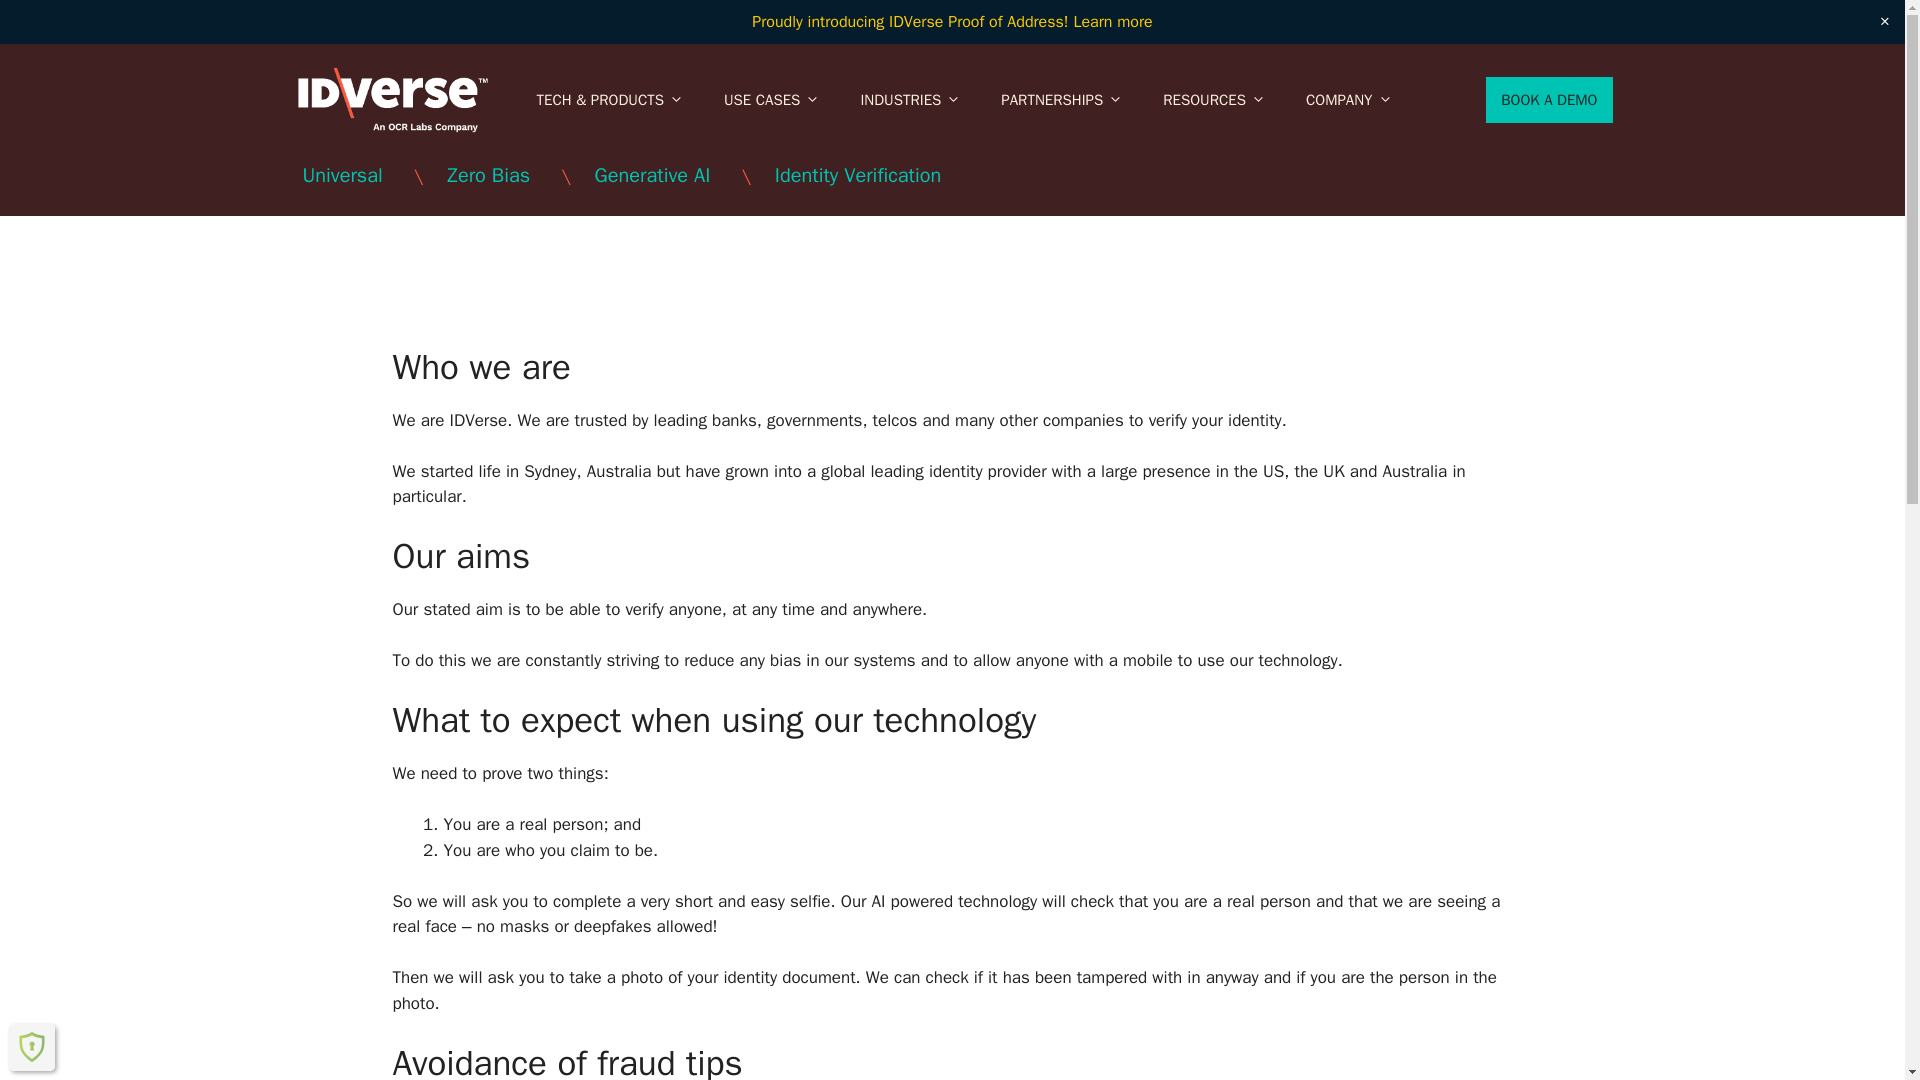 This screenshot has width=1920, height=1080. I want to click on RESOURCES, so click(1214, 100).